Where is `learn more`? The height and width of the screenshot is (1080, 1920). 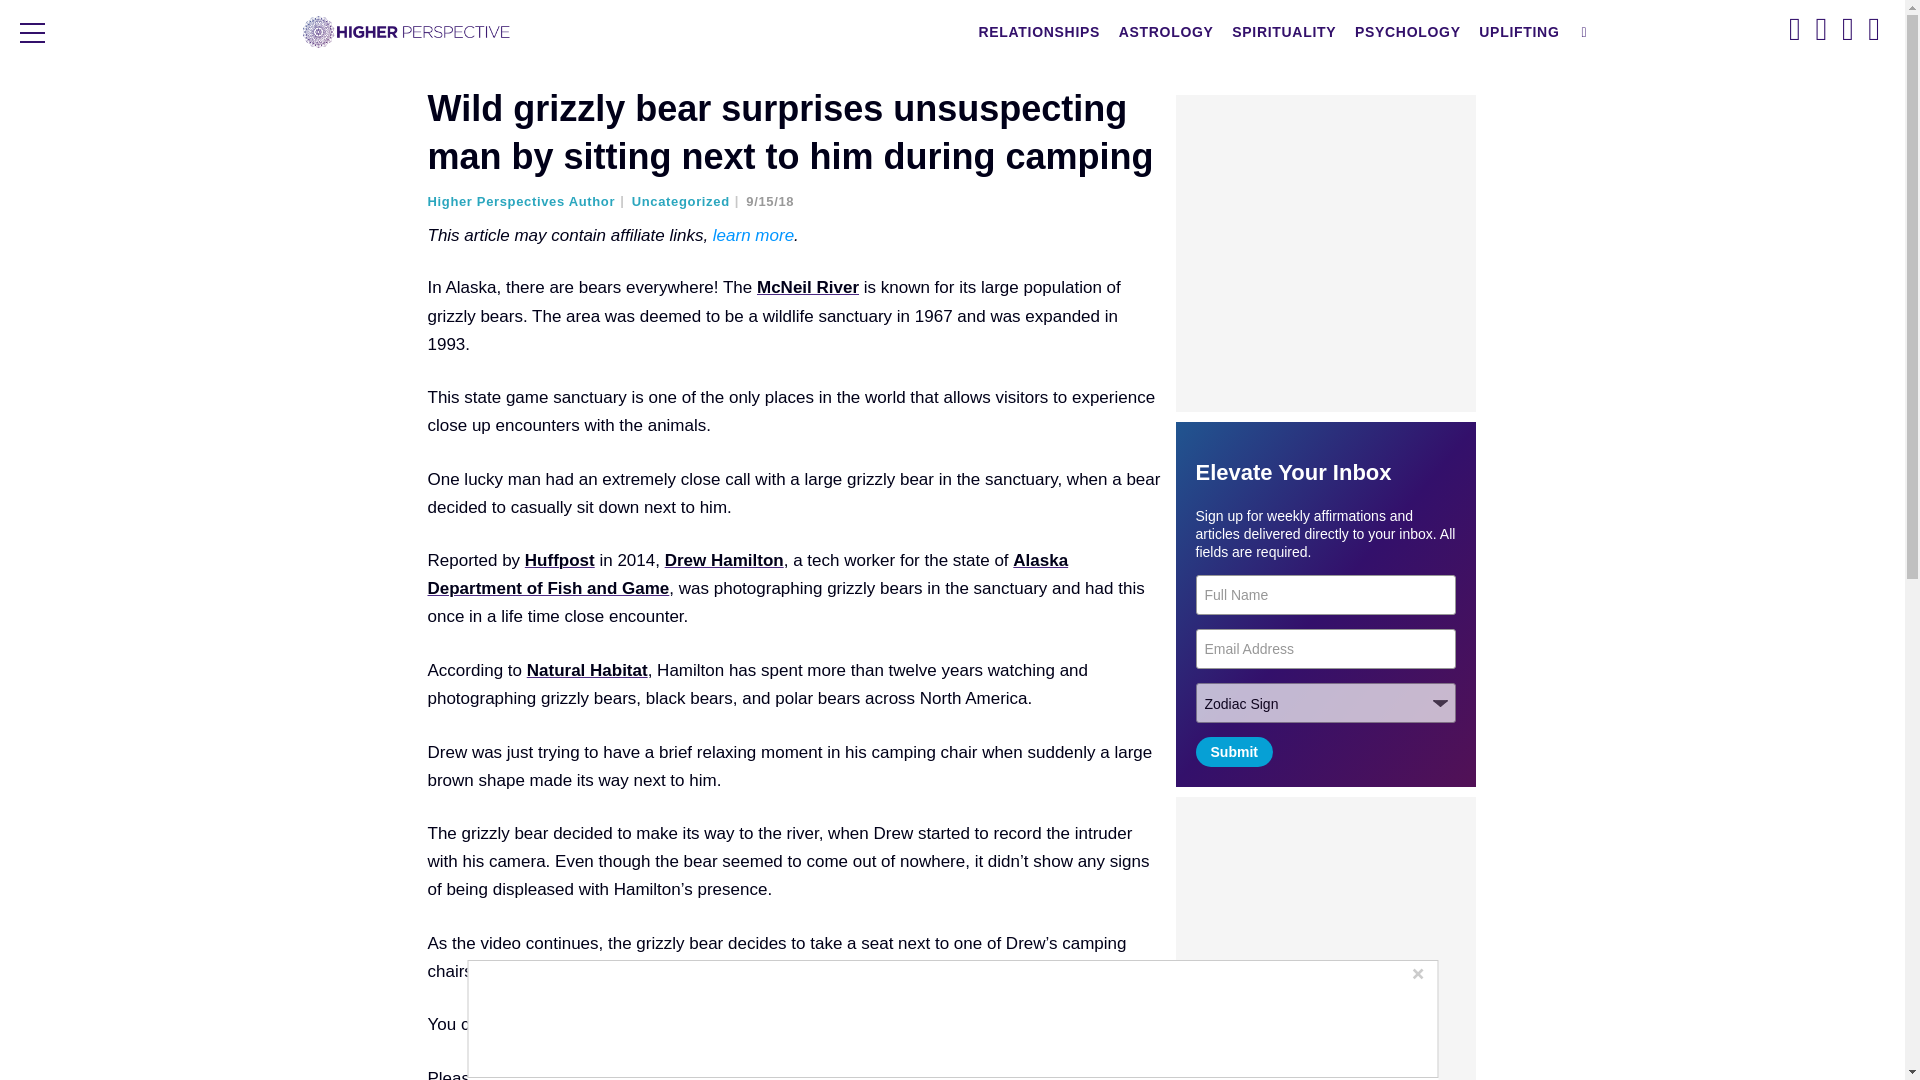
learn more is located at coordinates (753, 235).